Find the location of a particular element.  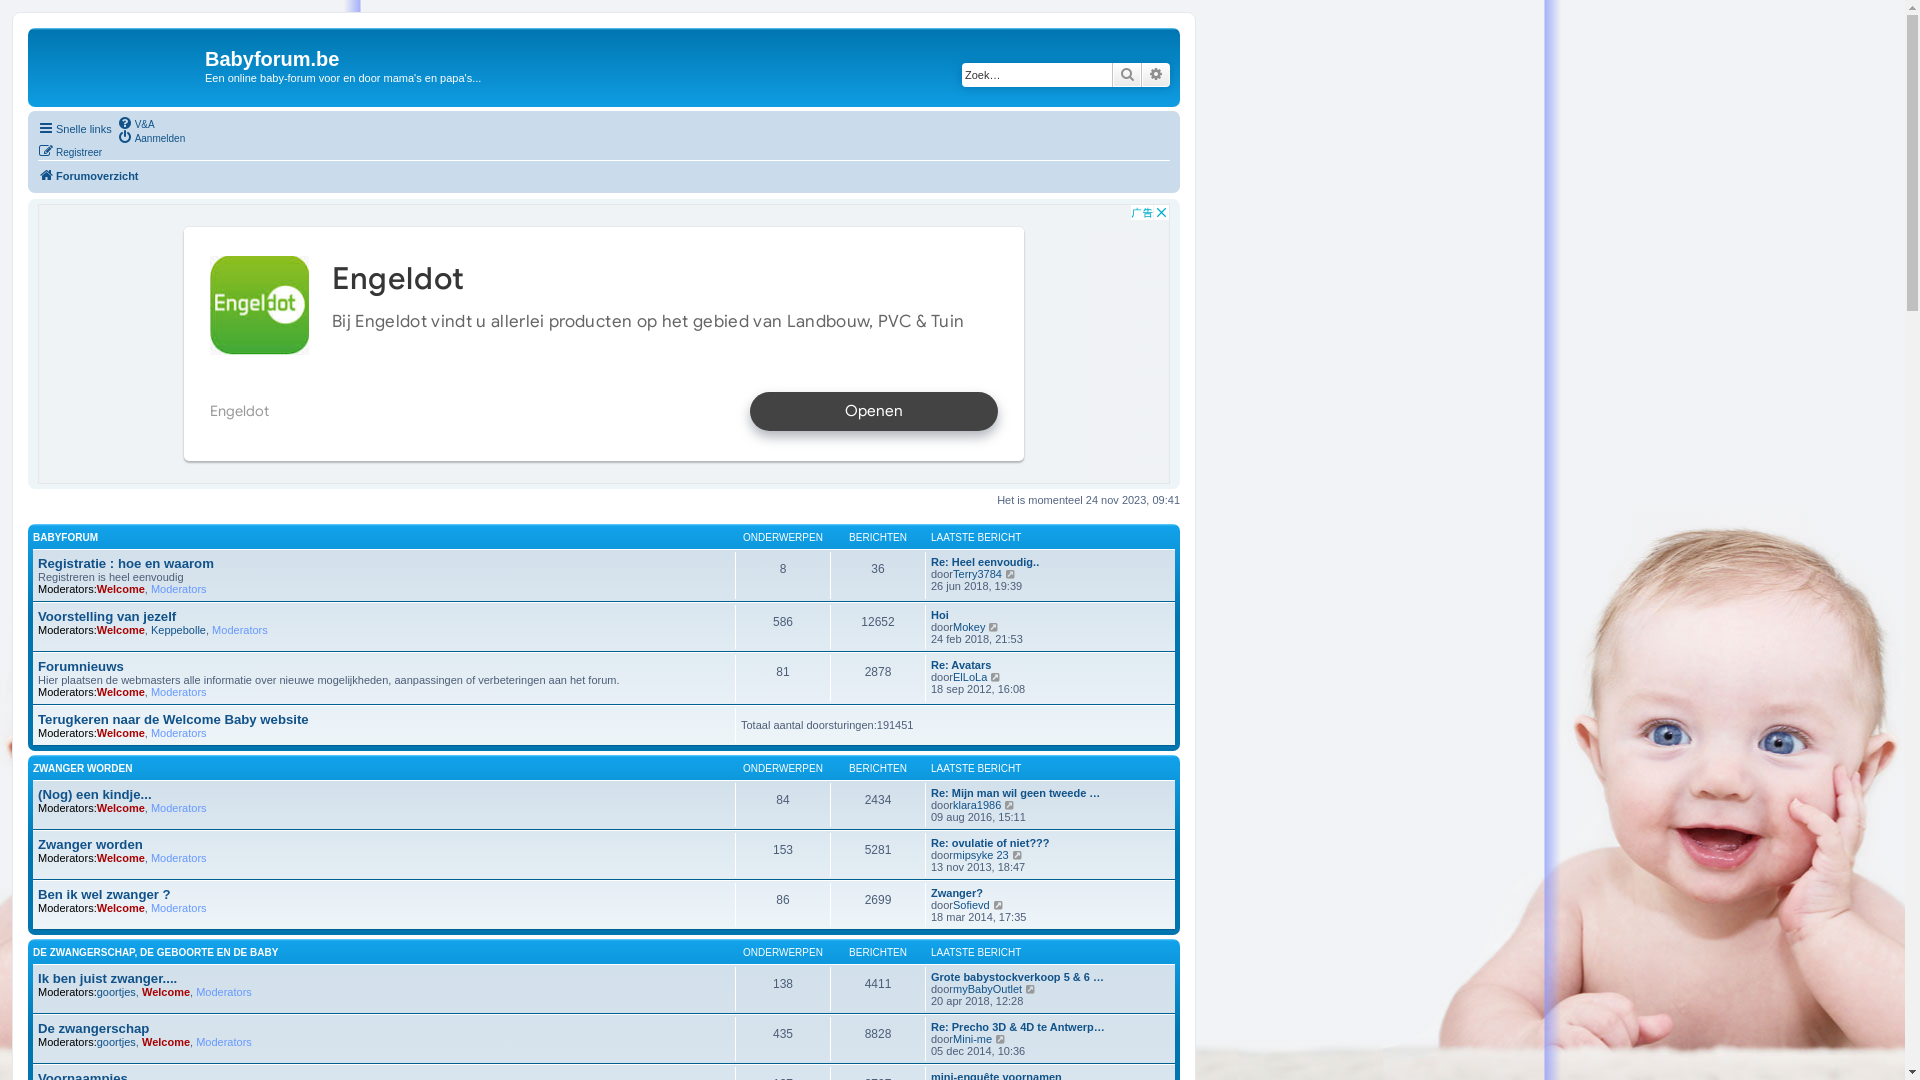

Moderators is located at coordinates (179, 908).